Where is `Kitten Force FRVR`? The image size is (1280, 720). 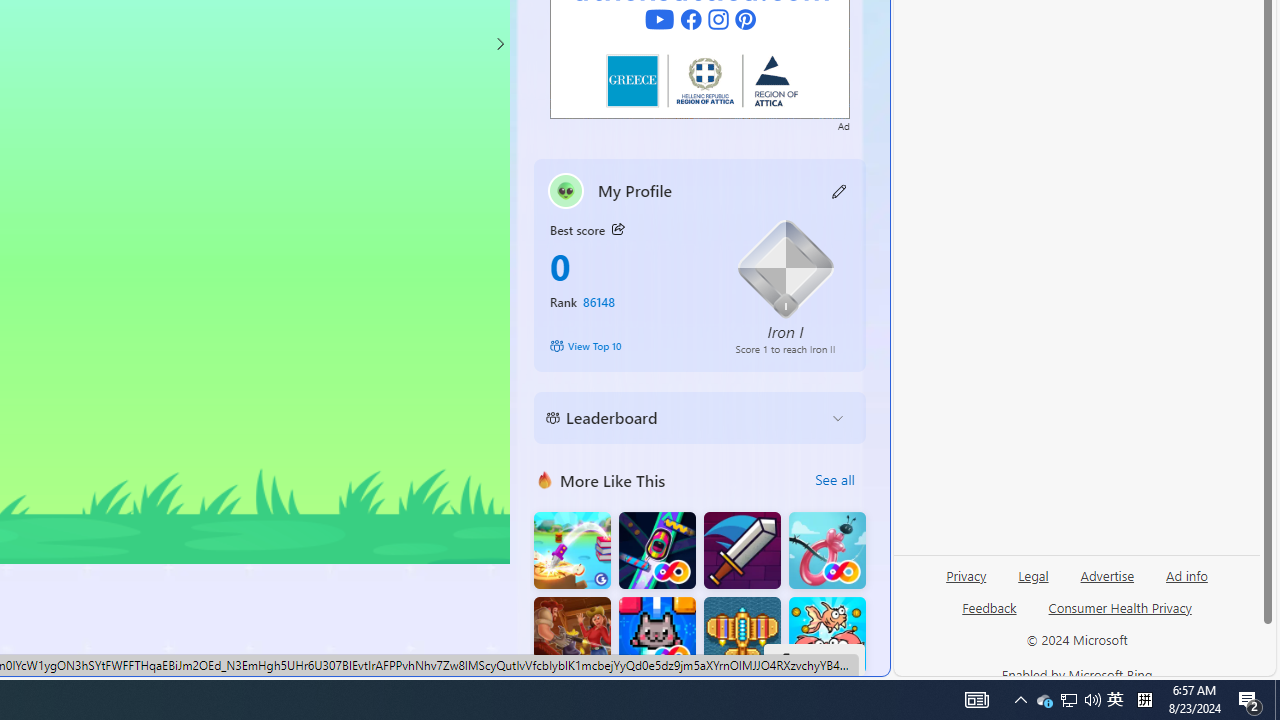 Kitten Force FRVR is located at coordinates (657, 636).